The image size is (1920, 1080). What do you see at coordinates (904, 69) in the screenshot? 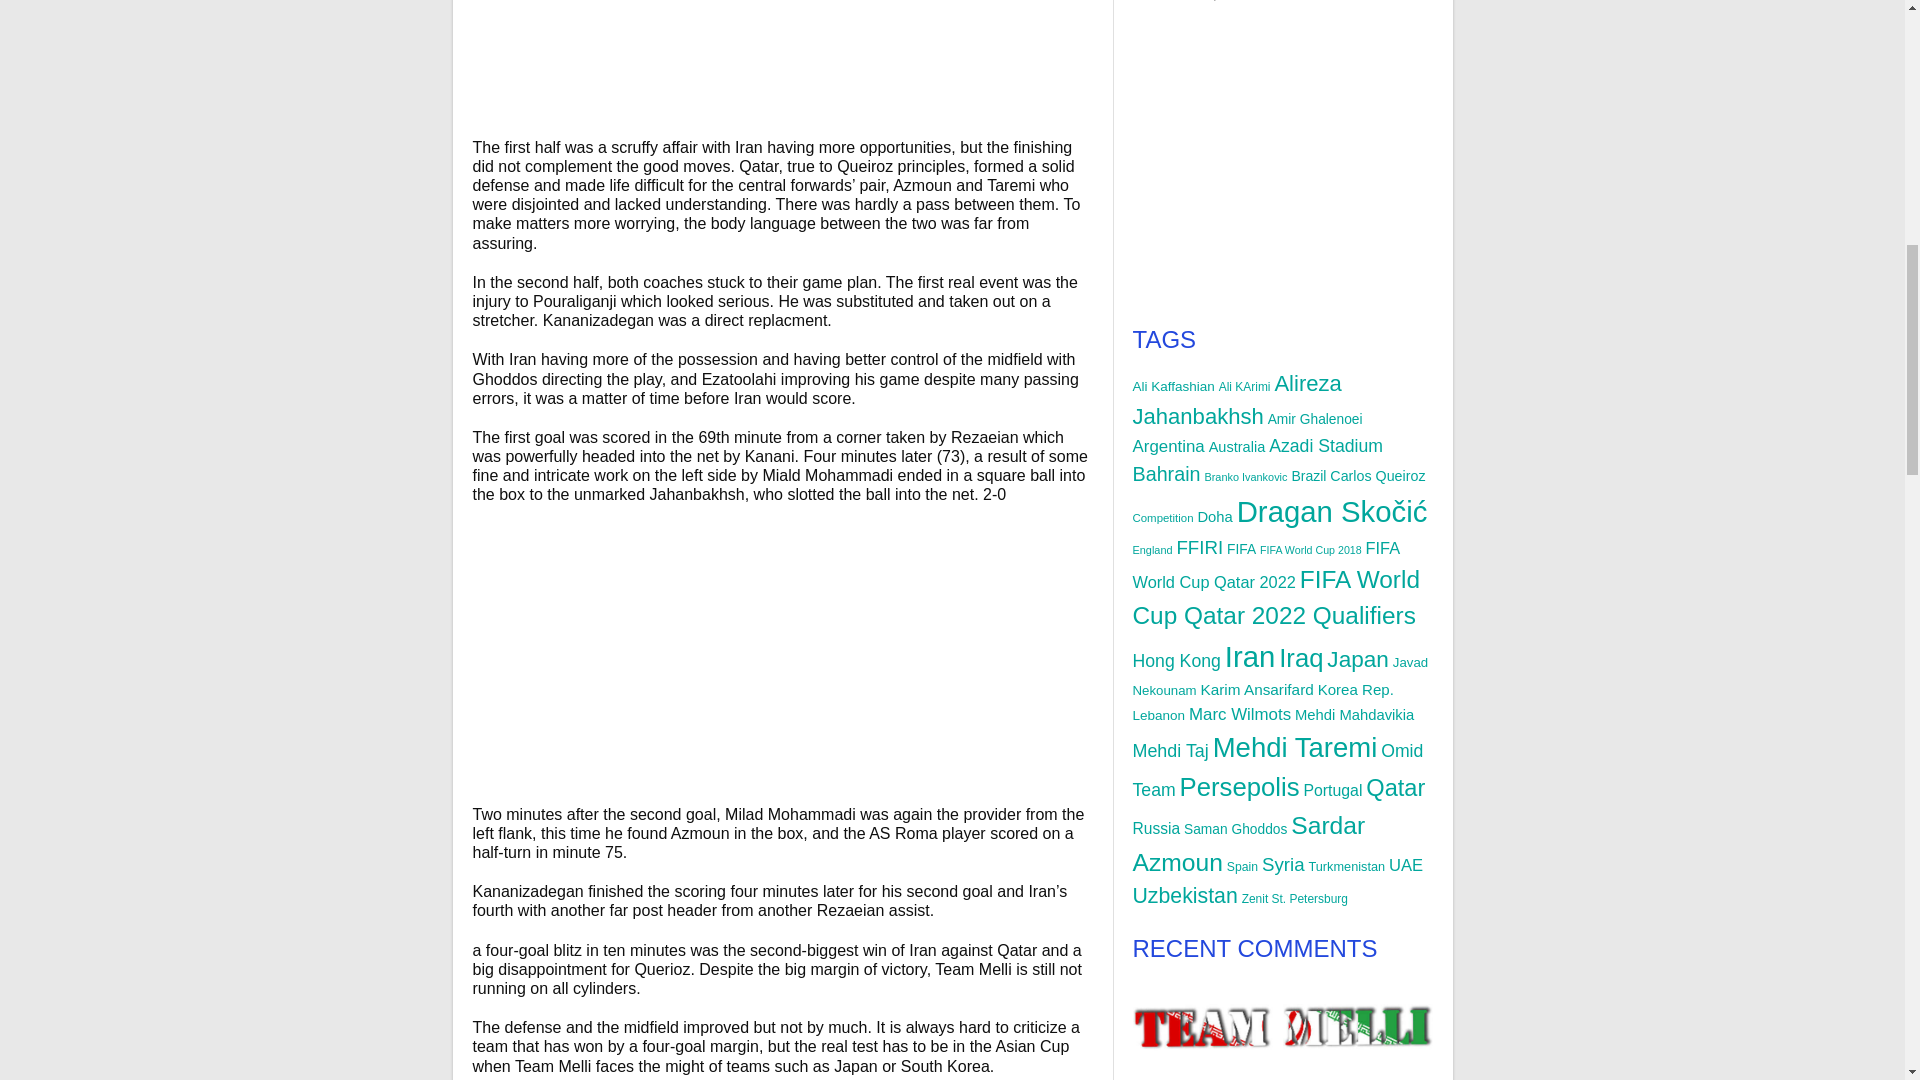
I see `Advertisement` at bounding box center [904, 69].